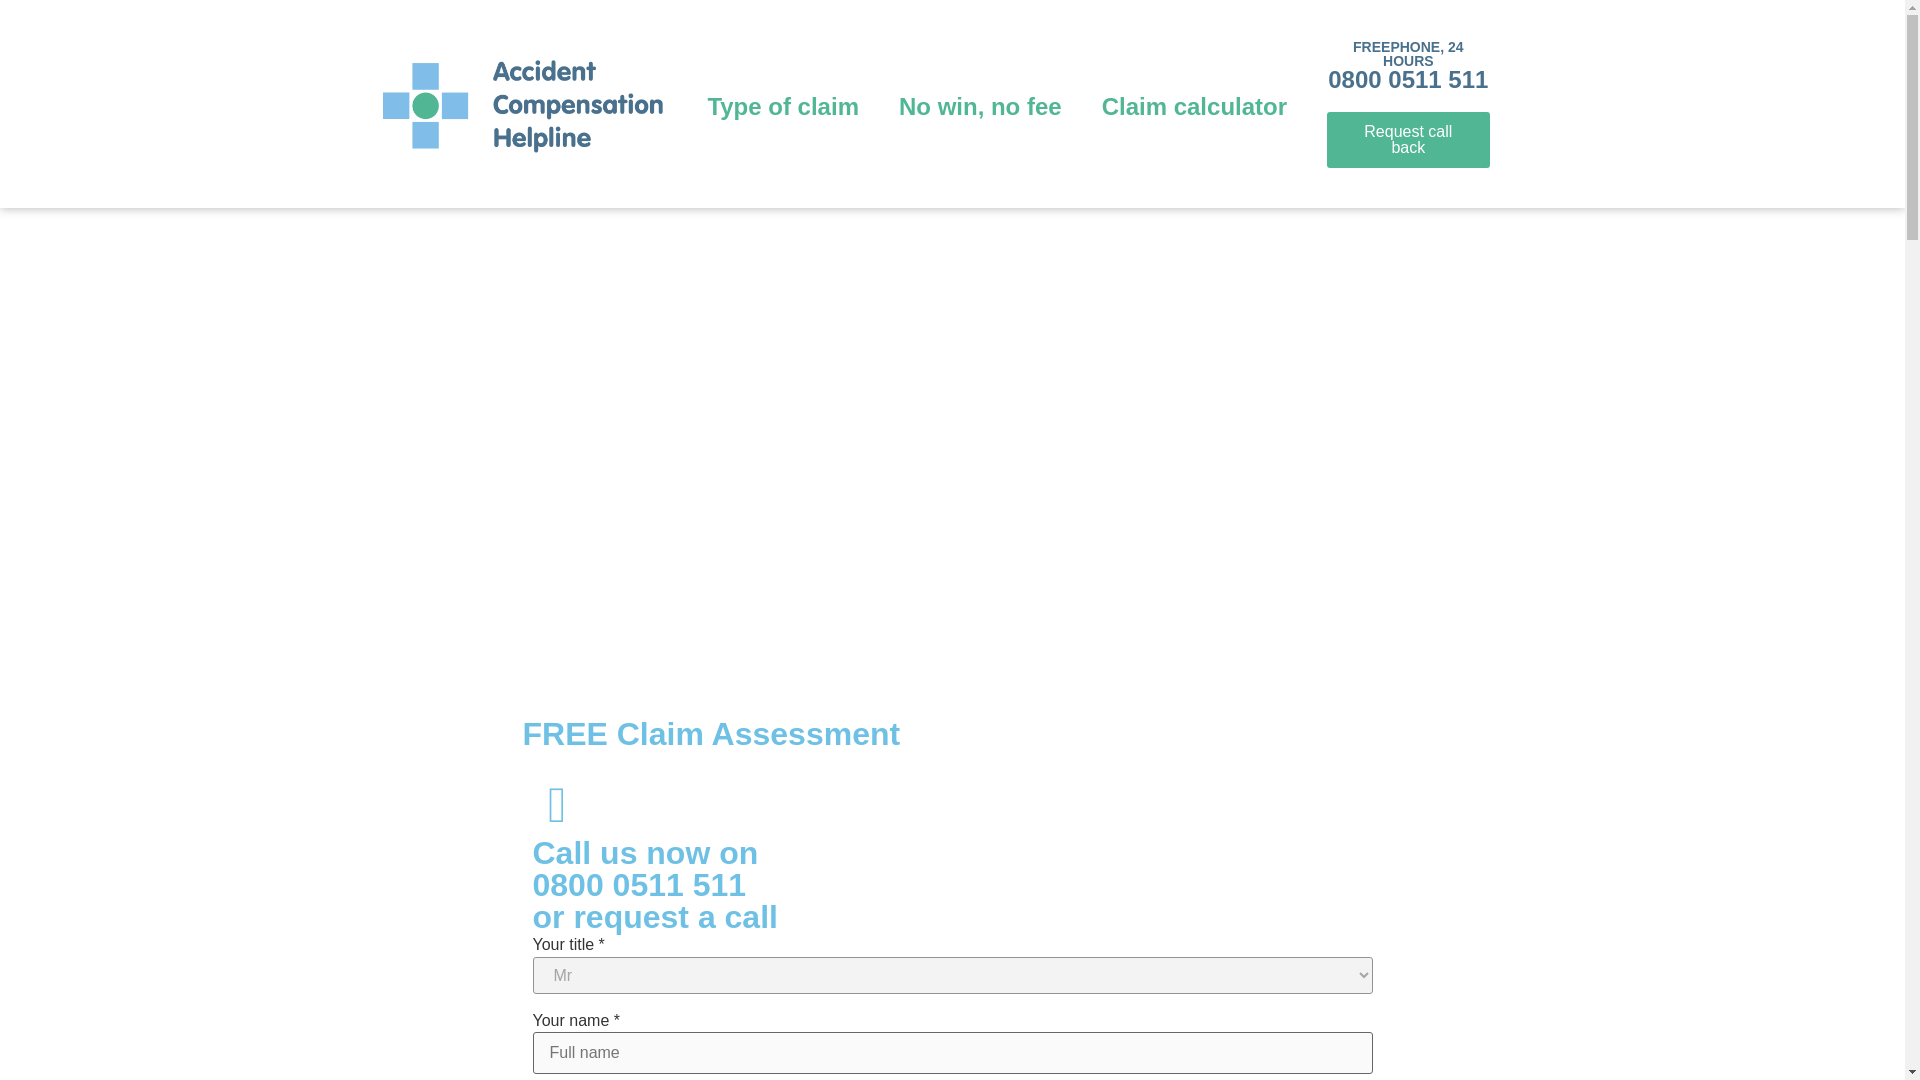 The height and width of the screenshot is (1080, 1920). What do you see at coordinates (638, 884) in the screenshot?
I see `0800 0511 511` at bounding box center [638, 884].